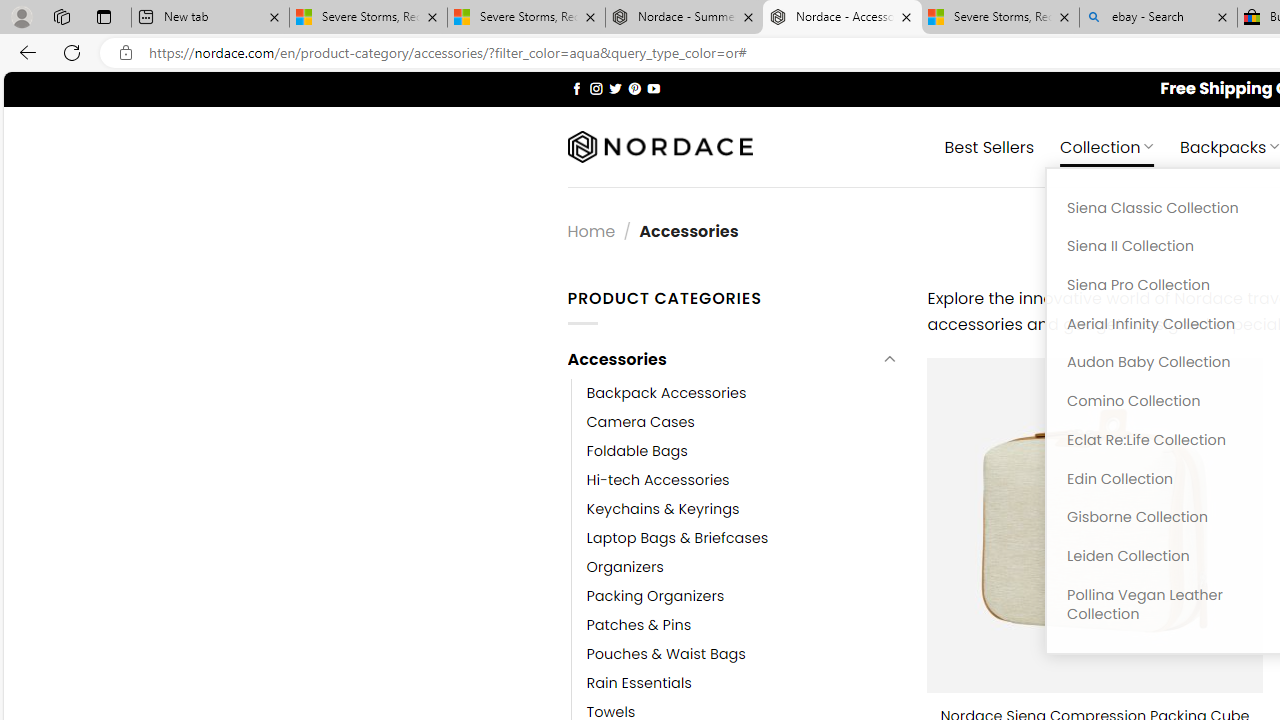  I want to click on Rain Essentials, so click(639, 684).